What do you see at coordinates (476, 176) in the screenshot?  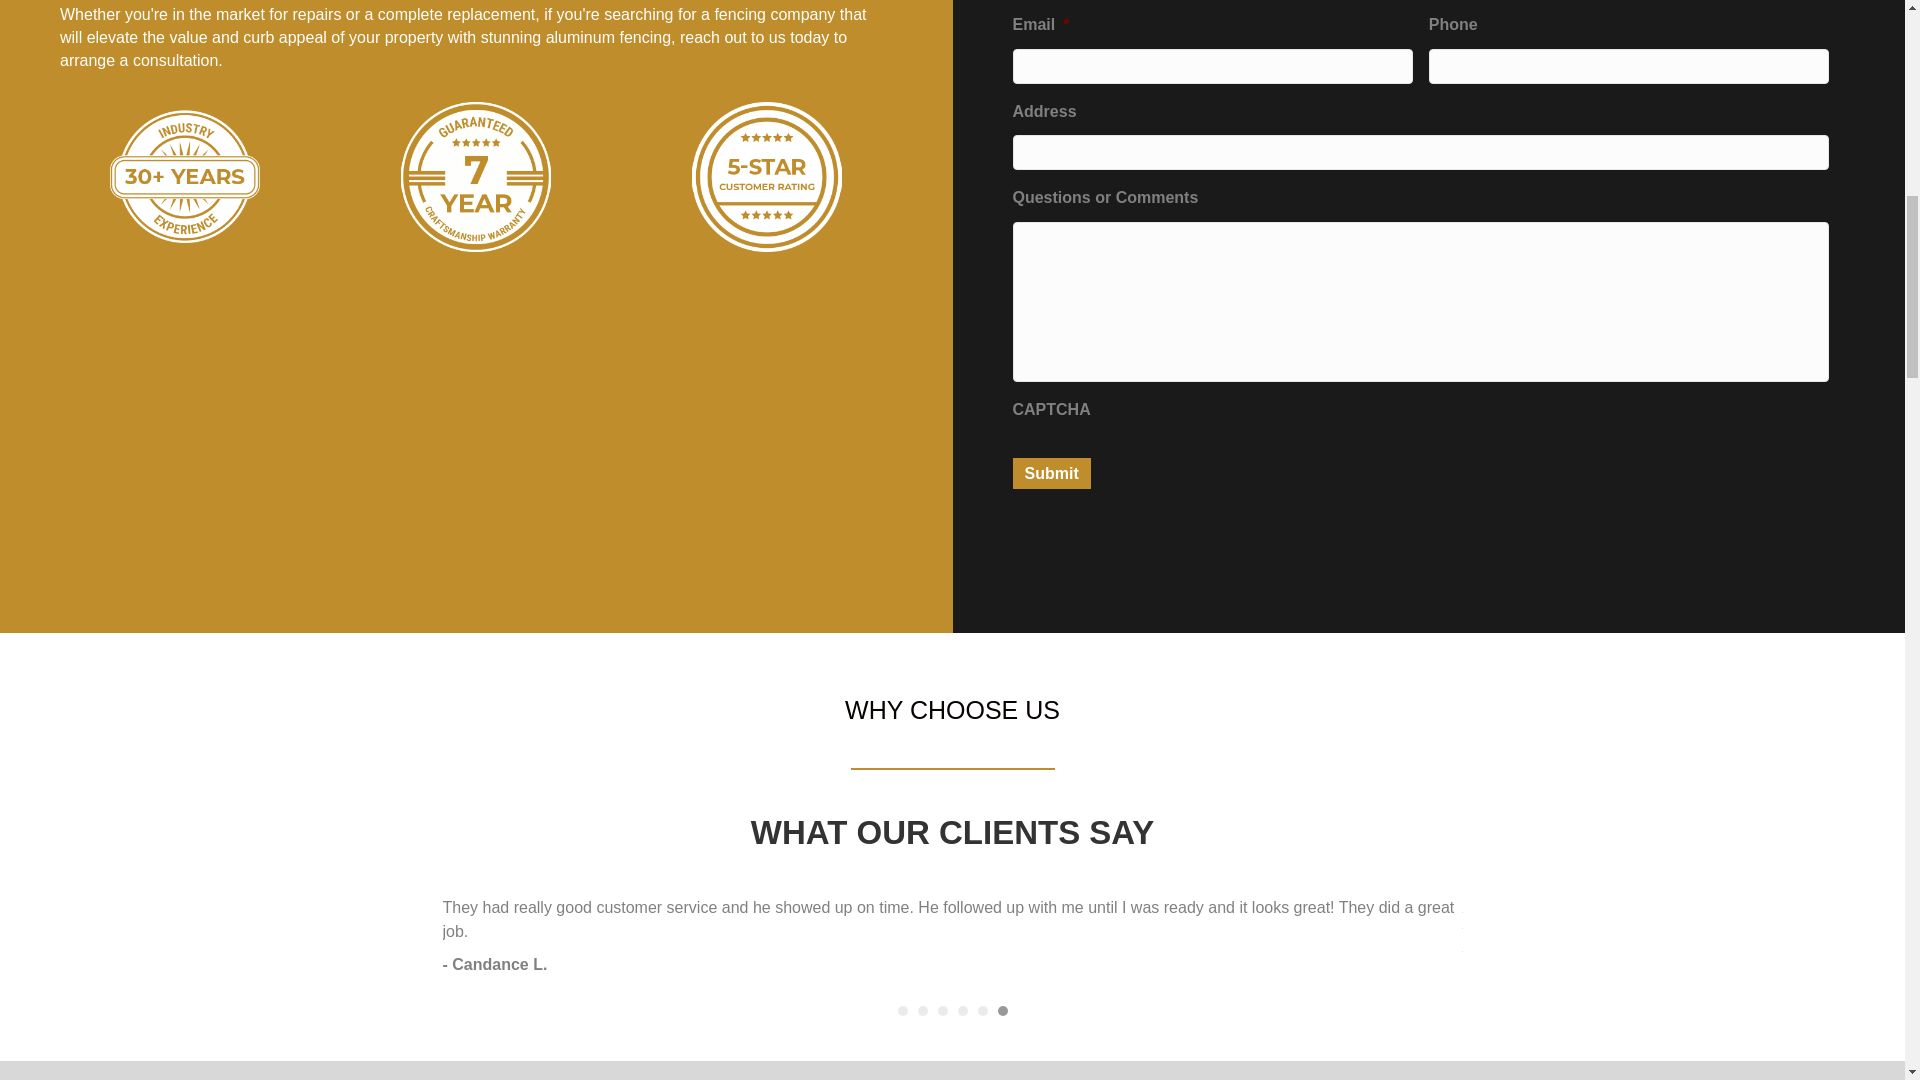 I see `Trust-Badge-1` at bounding box center [476, 176].